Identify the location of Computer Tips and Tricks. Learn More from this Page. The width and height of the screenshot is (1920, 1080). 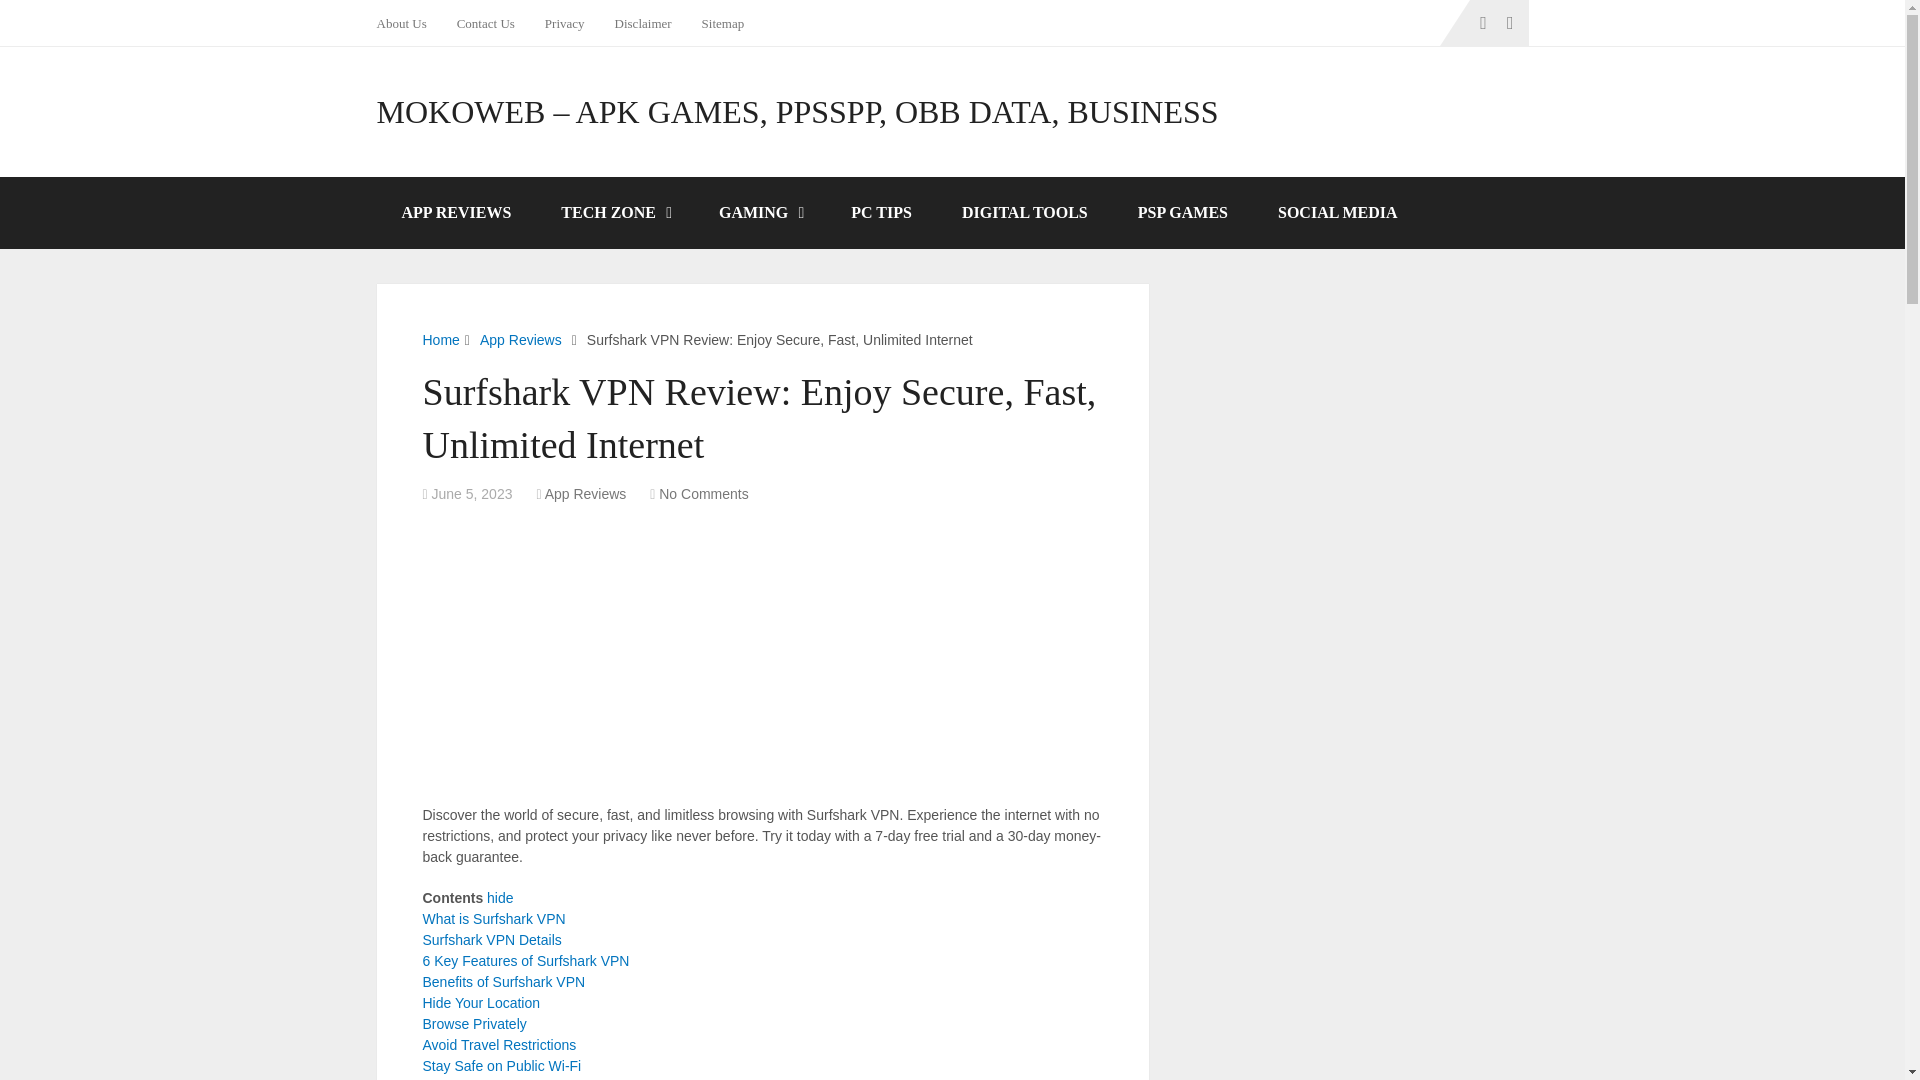
(880, 213).